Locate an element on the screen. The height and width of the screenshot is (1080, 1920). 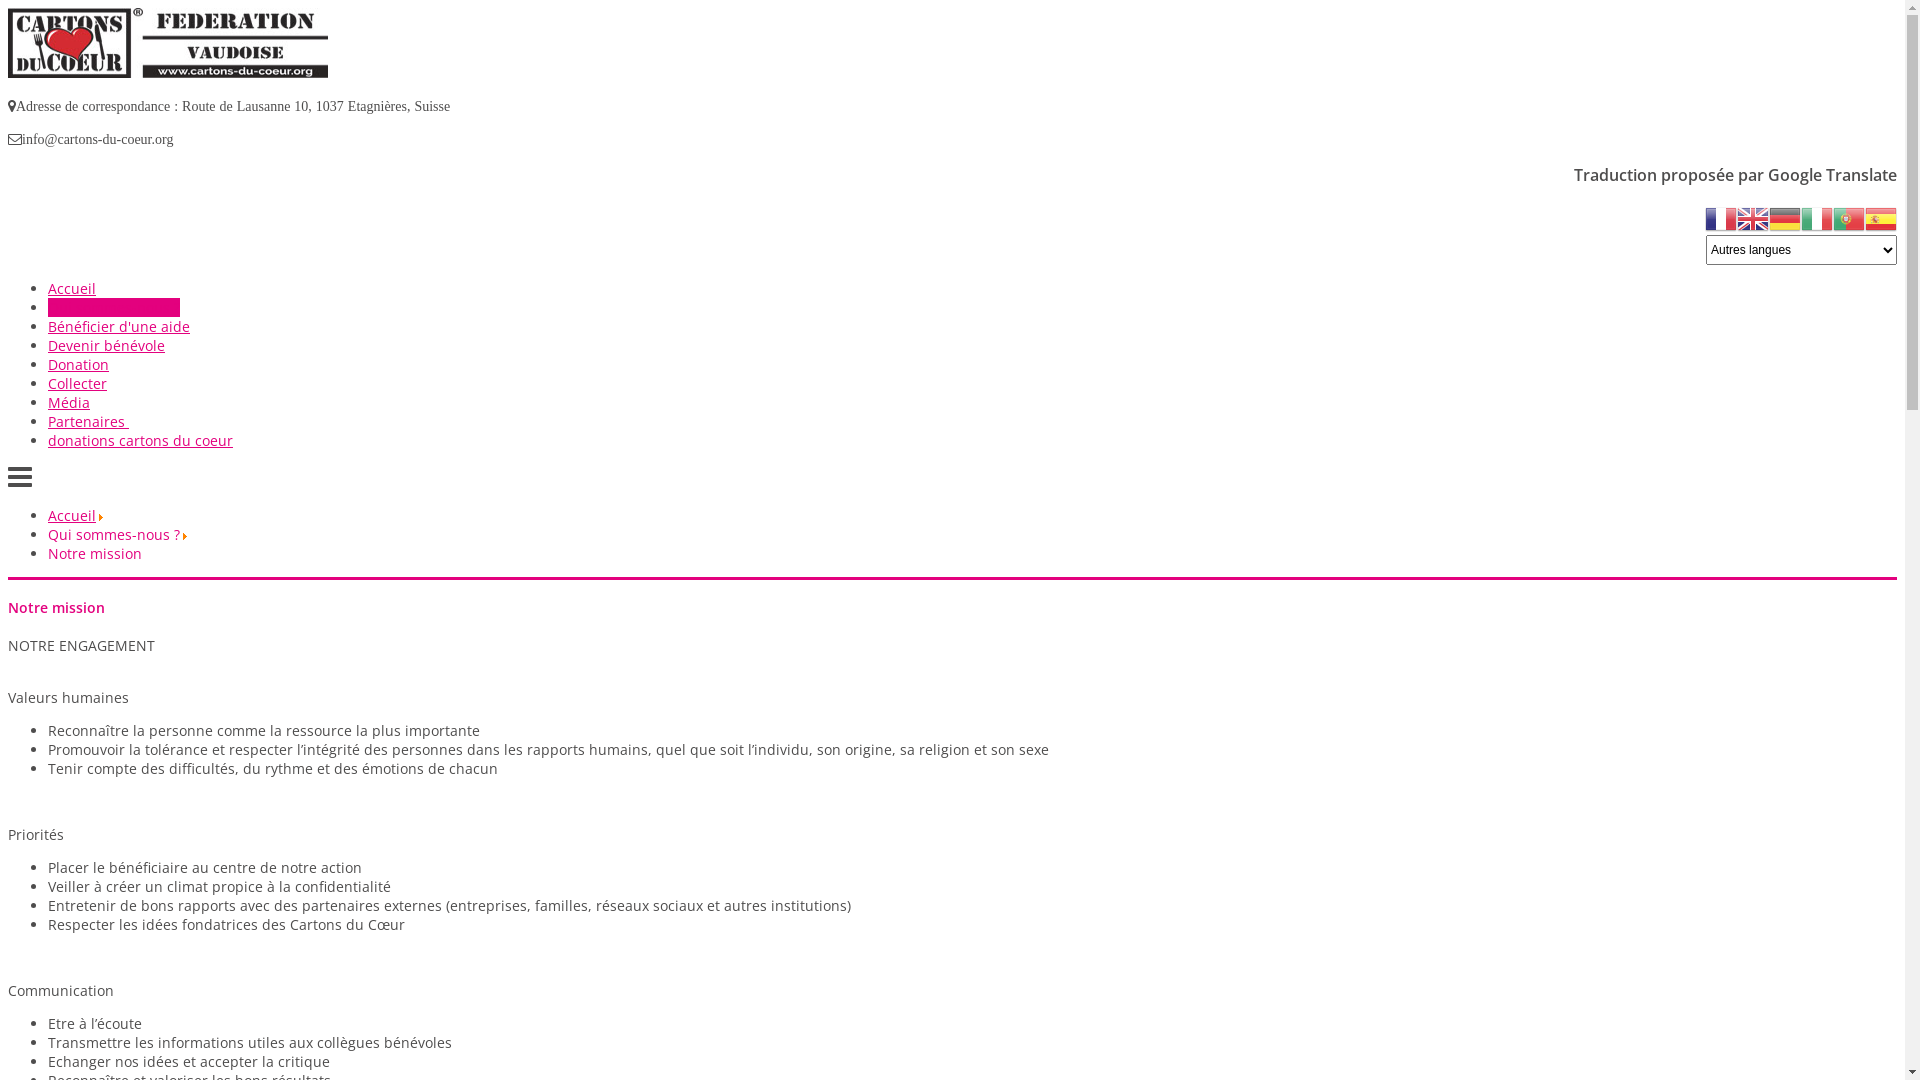
English is located at coordinates (1753, 218).